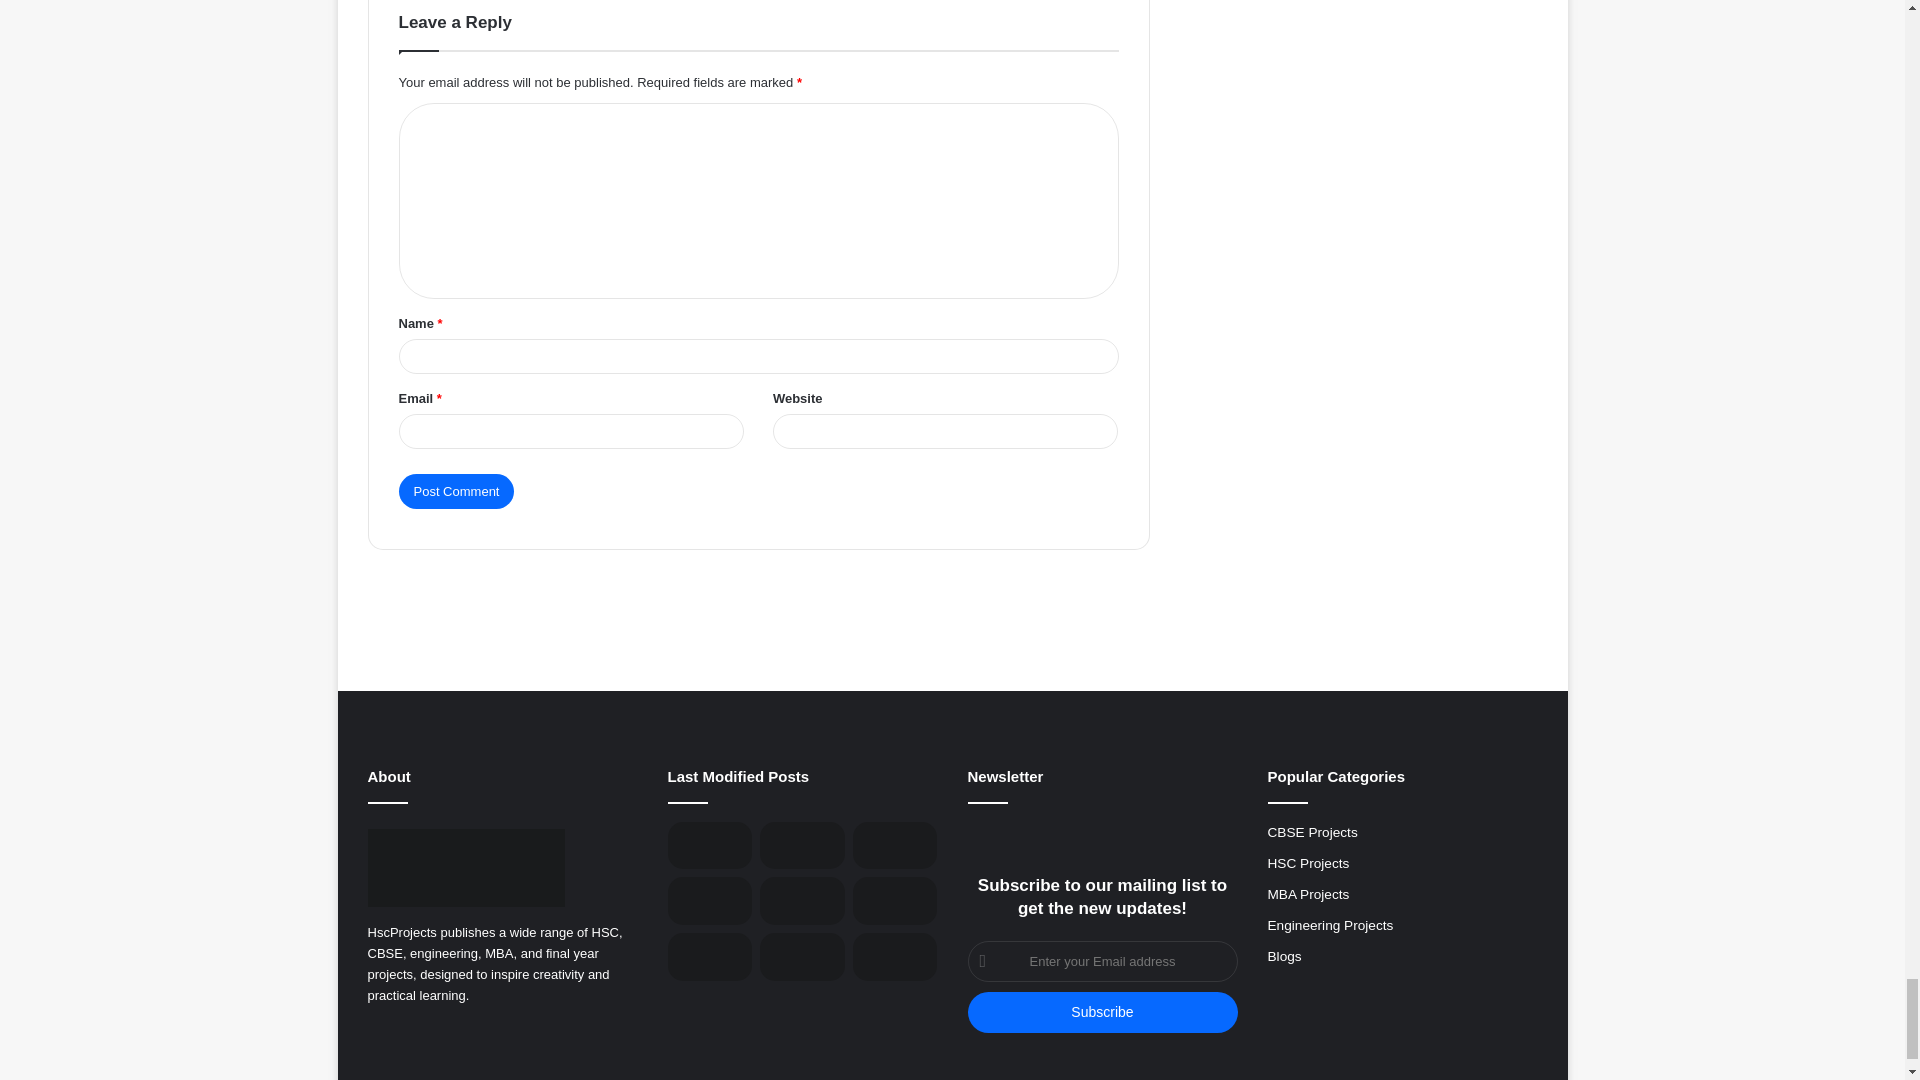 The width and height of the screenshot is (1920, 1080). Describe the element at coordinates (456, 491) in the screenshot. I see `Post Comment` at that location.